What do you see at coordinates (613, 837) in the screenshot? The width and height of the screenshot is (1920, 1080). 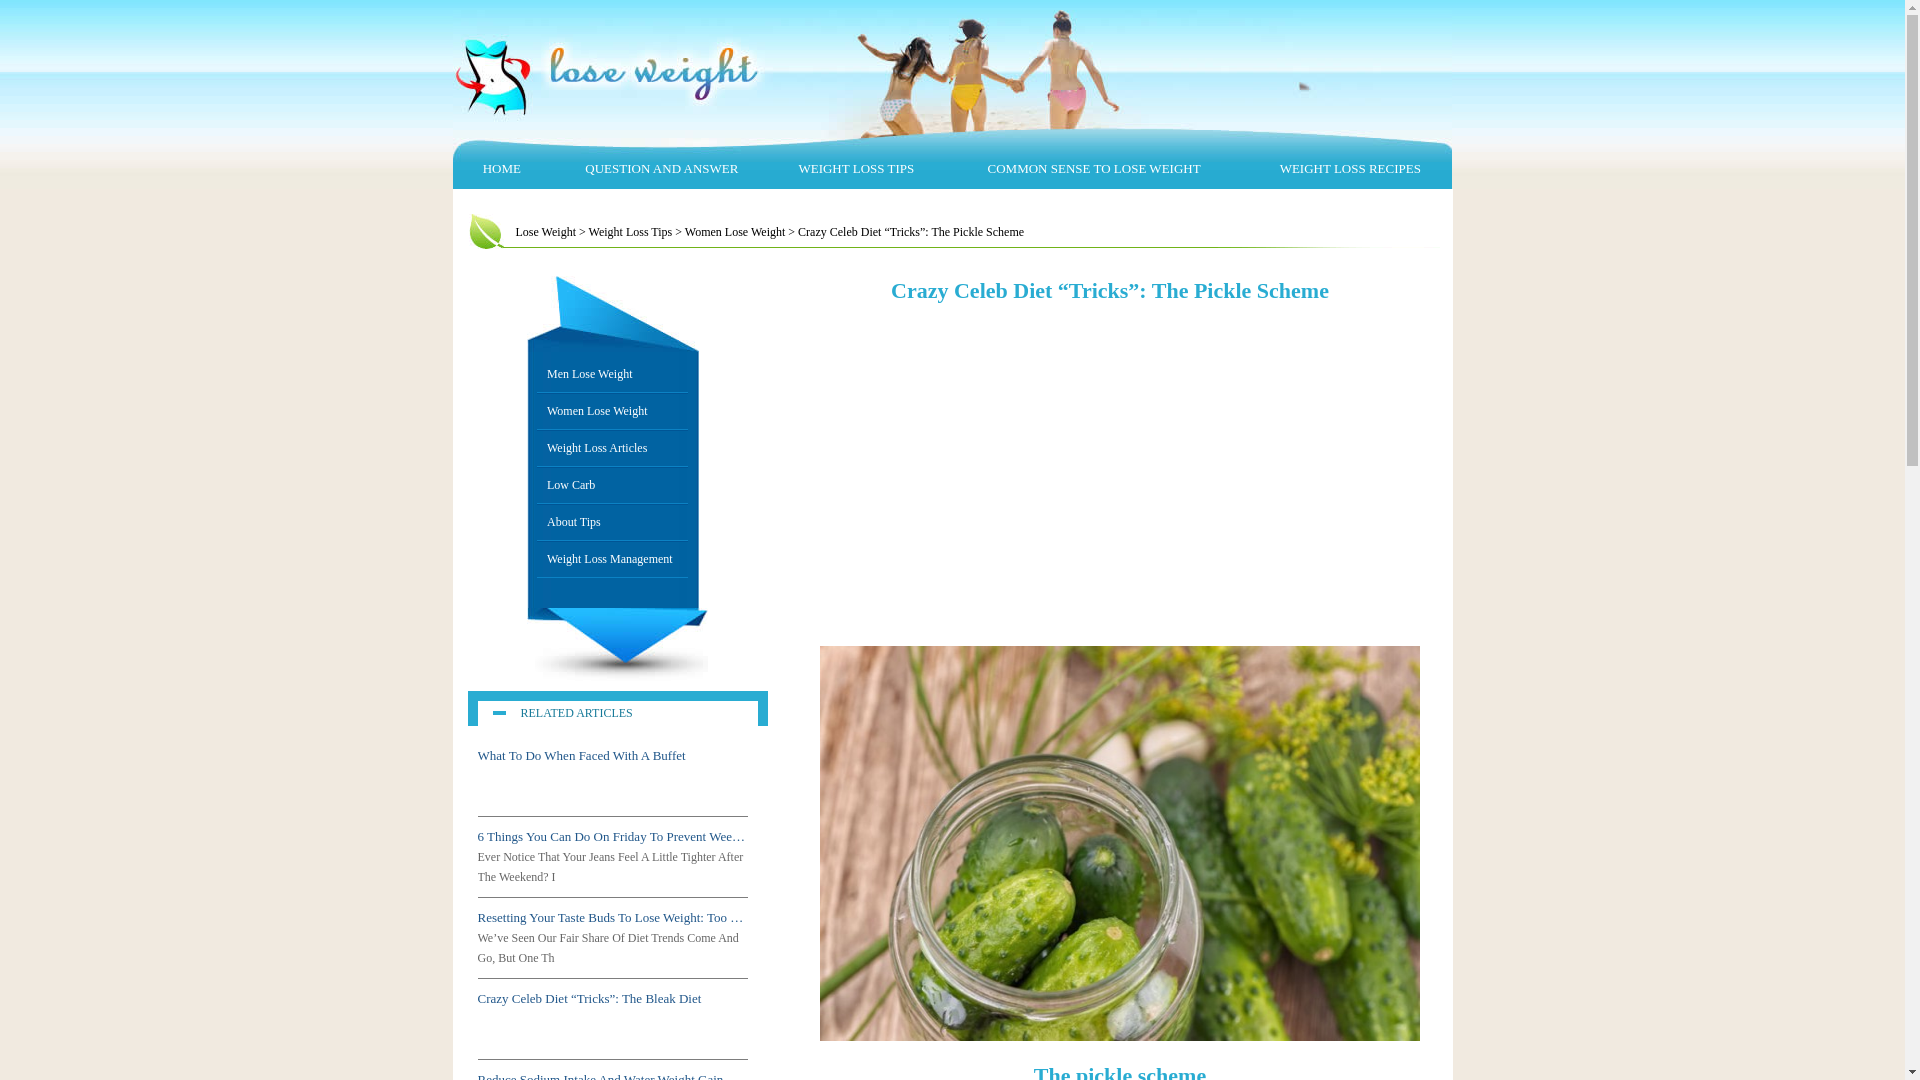 I see `6 Things You Can Do On Friday To Prevent Weekend Weight Gain` at bounding box center [613, 837].